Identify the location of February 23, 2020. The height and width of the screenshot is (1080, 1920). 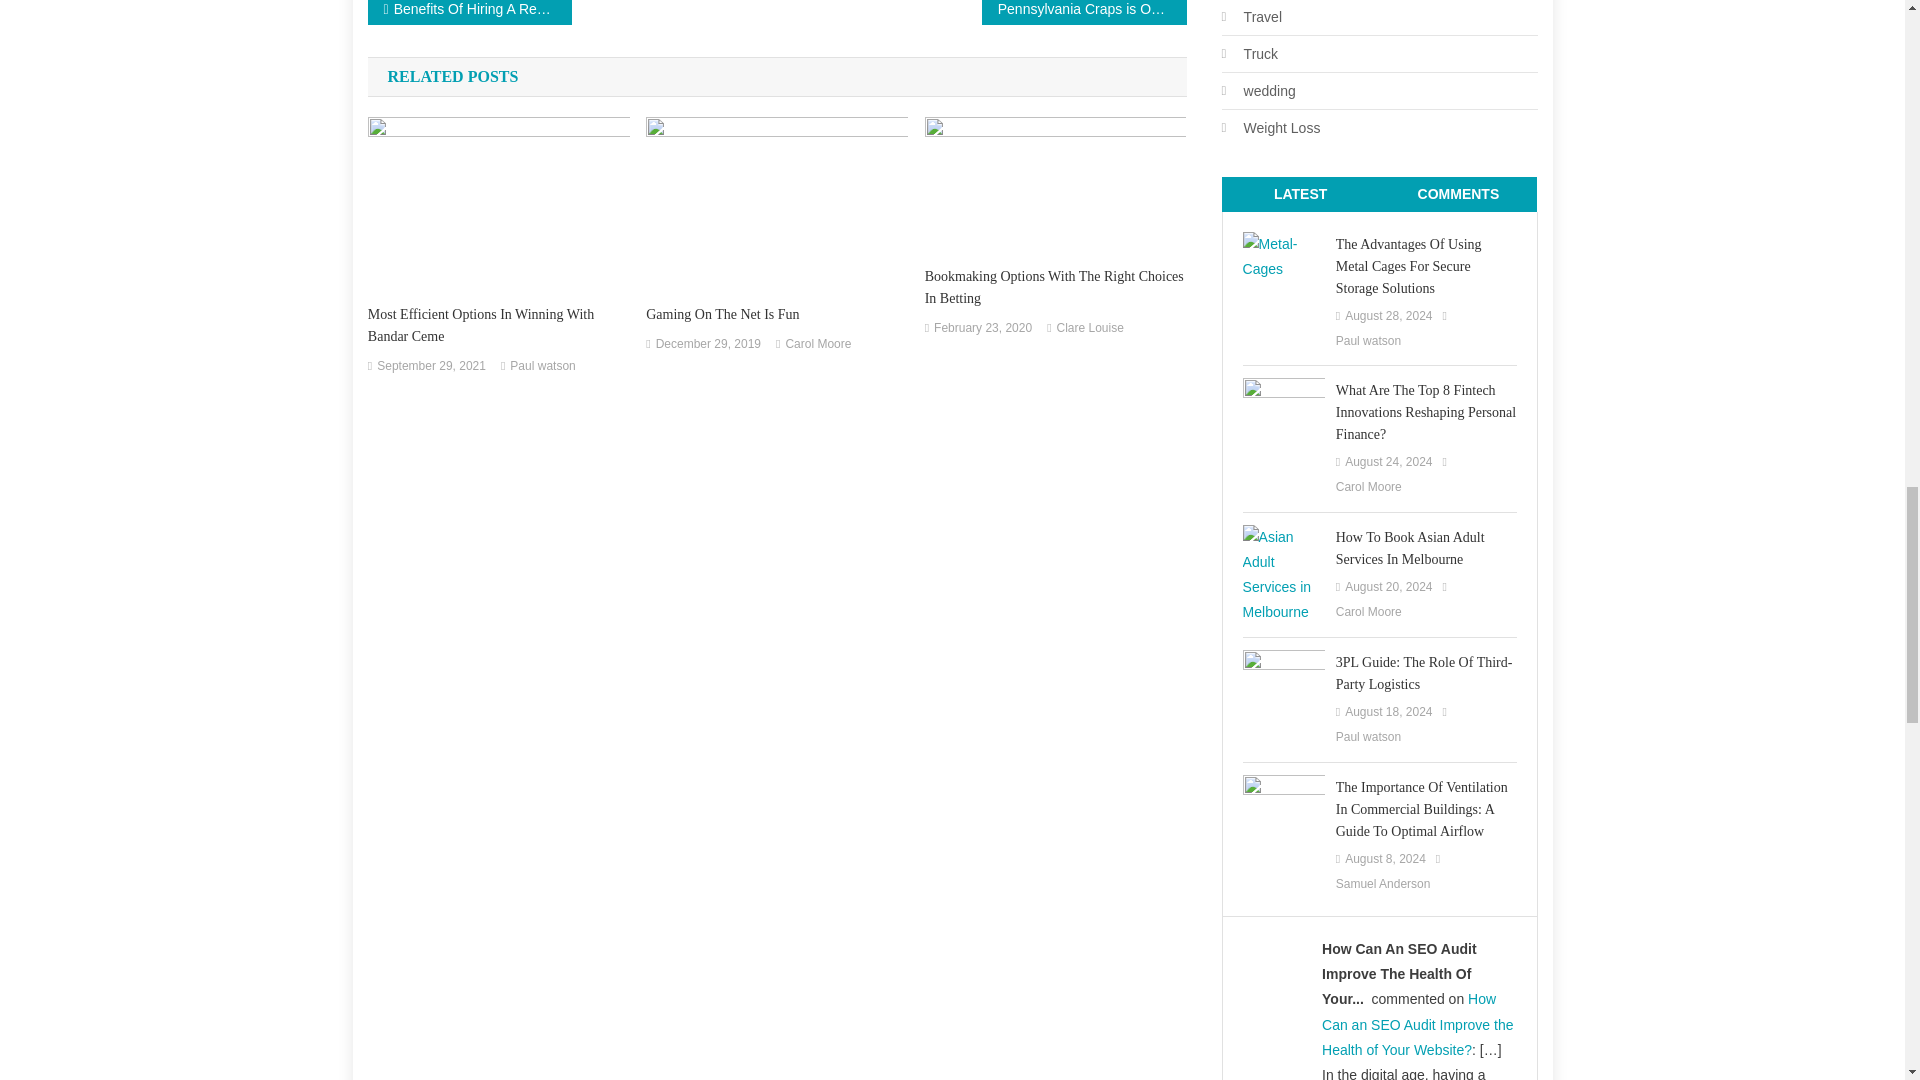
(982, 328).